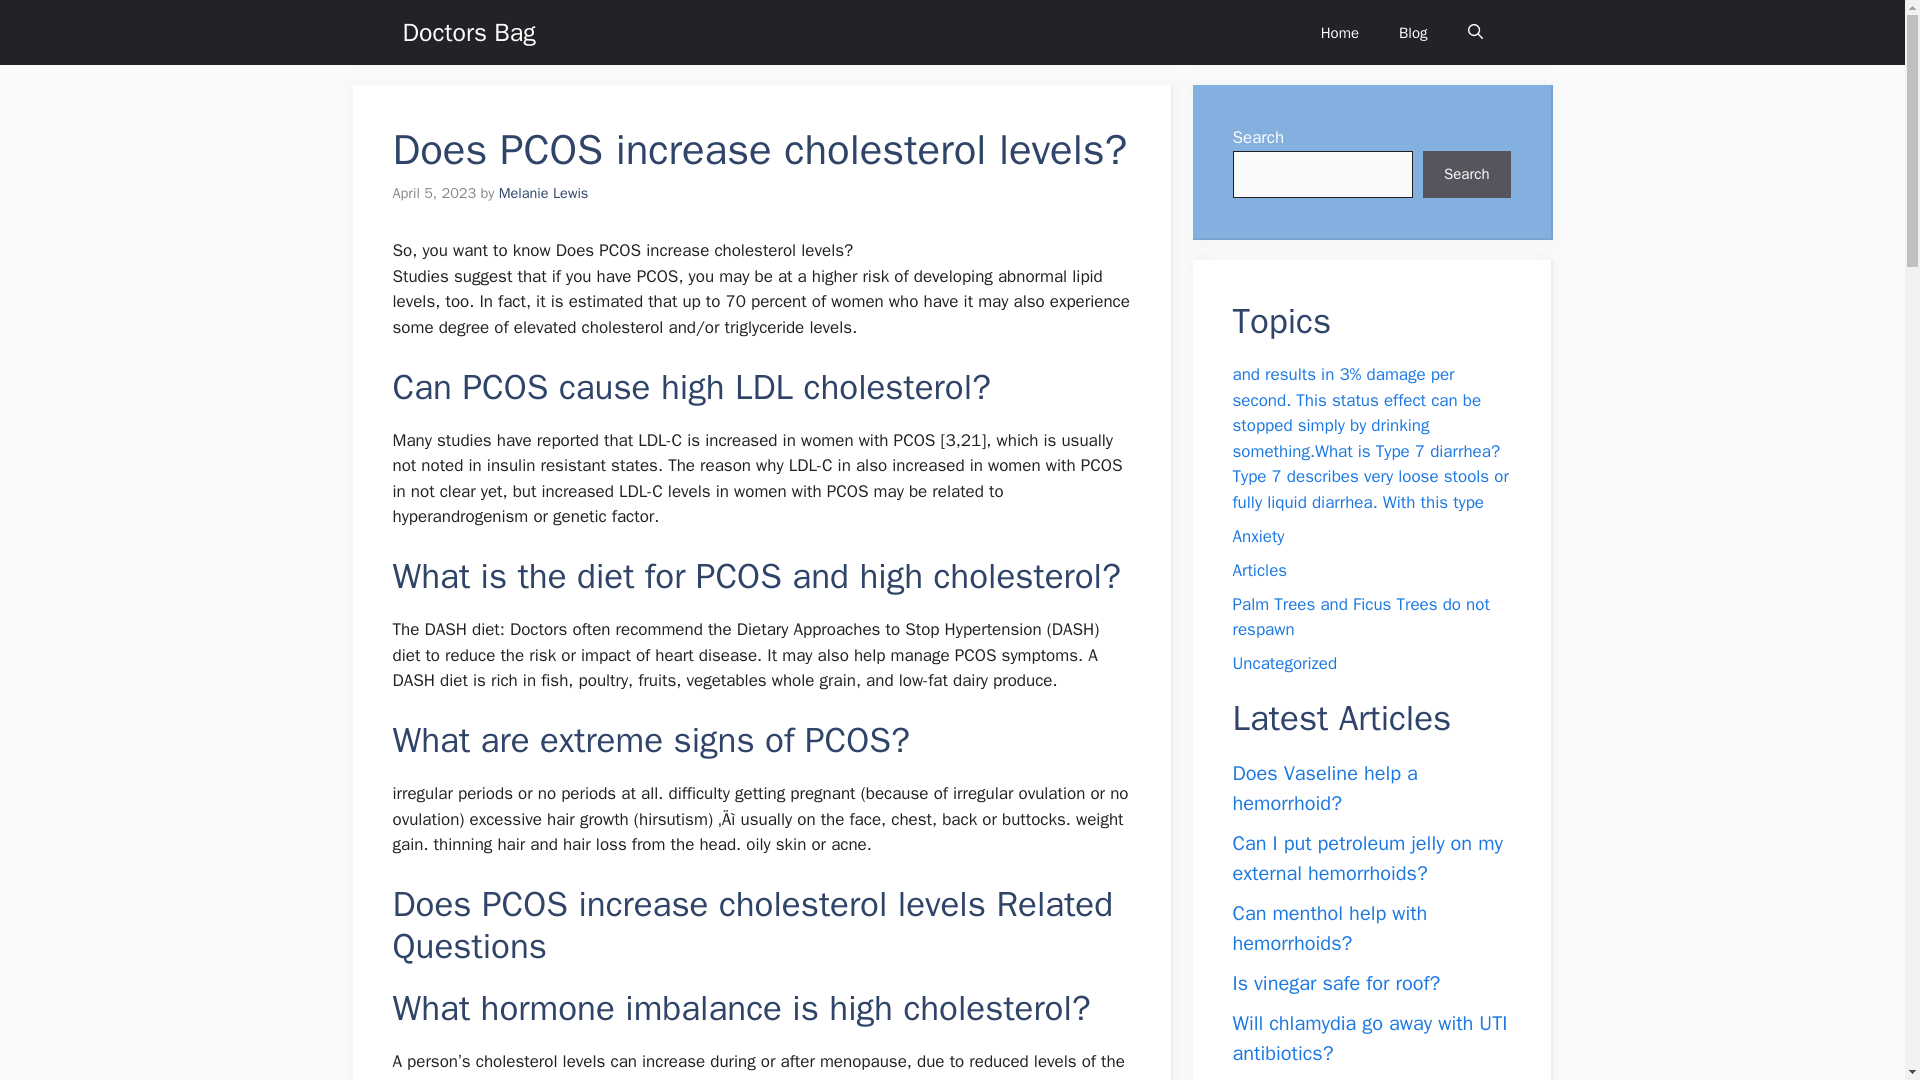  What do you see at coordinates (1370, 1036) in the screenshot?
I see `Will chlamydia go away with UTI antibiotics?` at bounding box center [1370, 1036].